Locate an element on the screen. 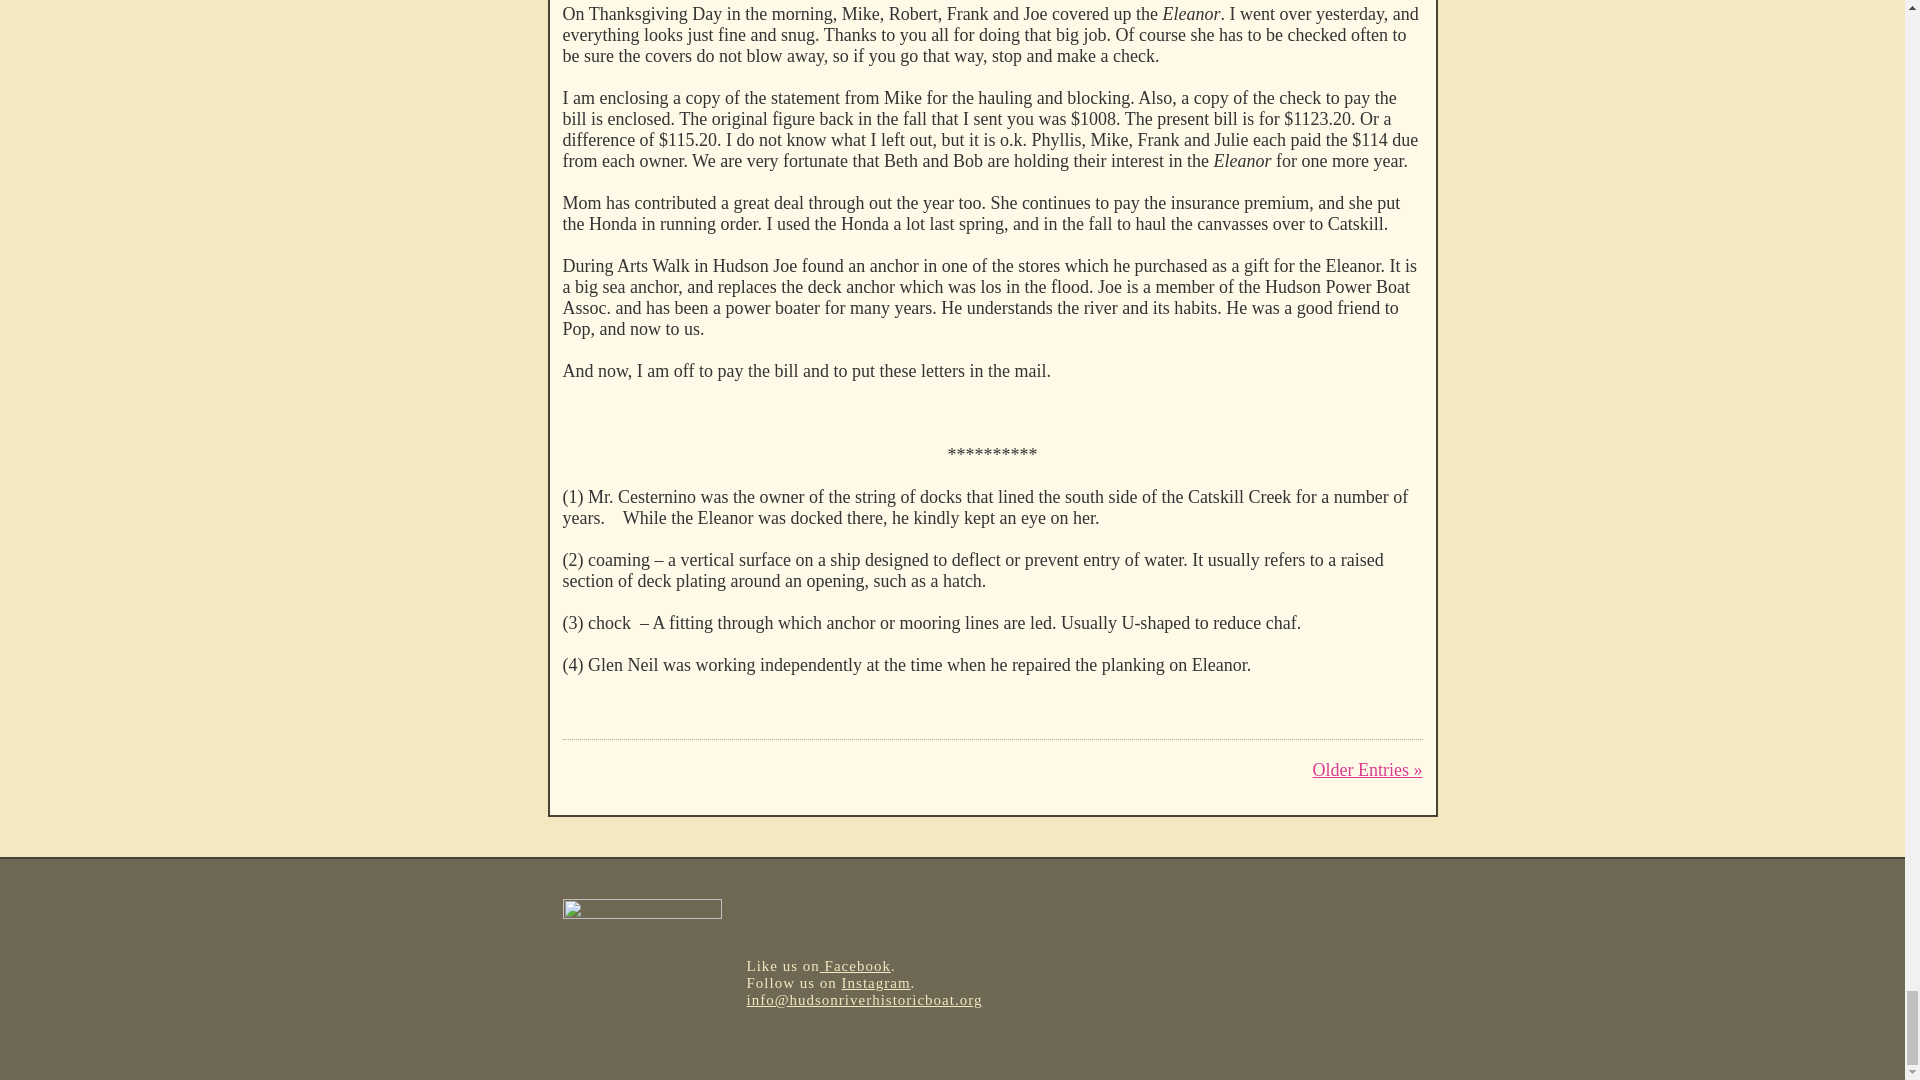 The image size is (1920, 1080).  Facebook is located at coordinates (854, 966).